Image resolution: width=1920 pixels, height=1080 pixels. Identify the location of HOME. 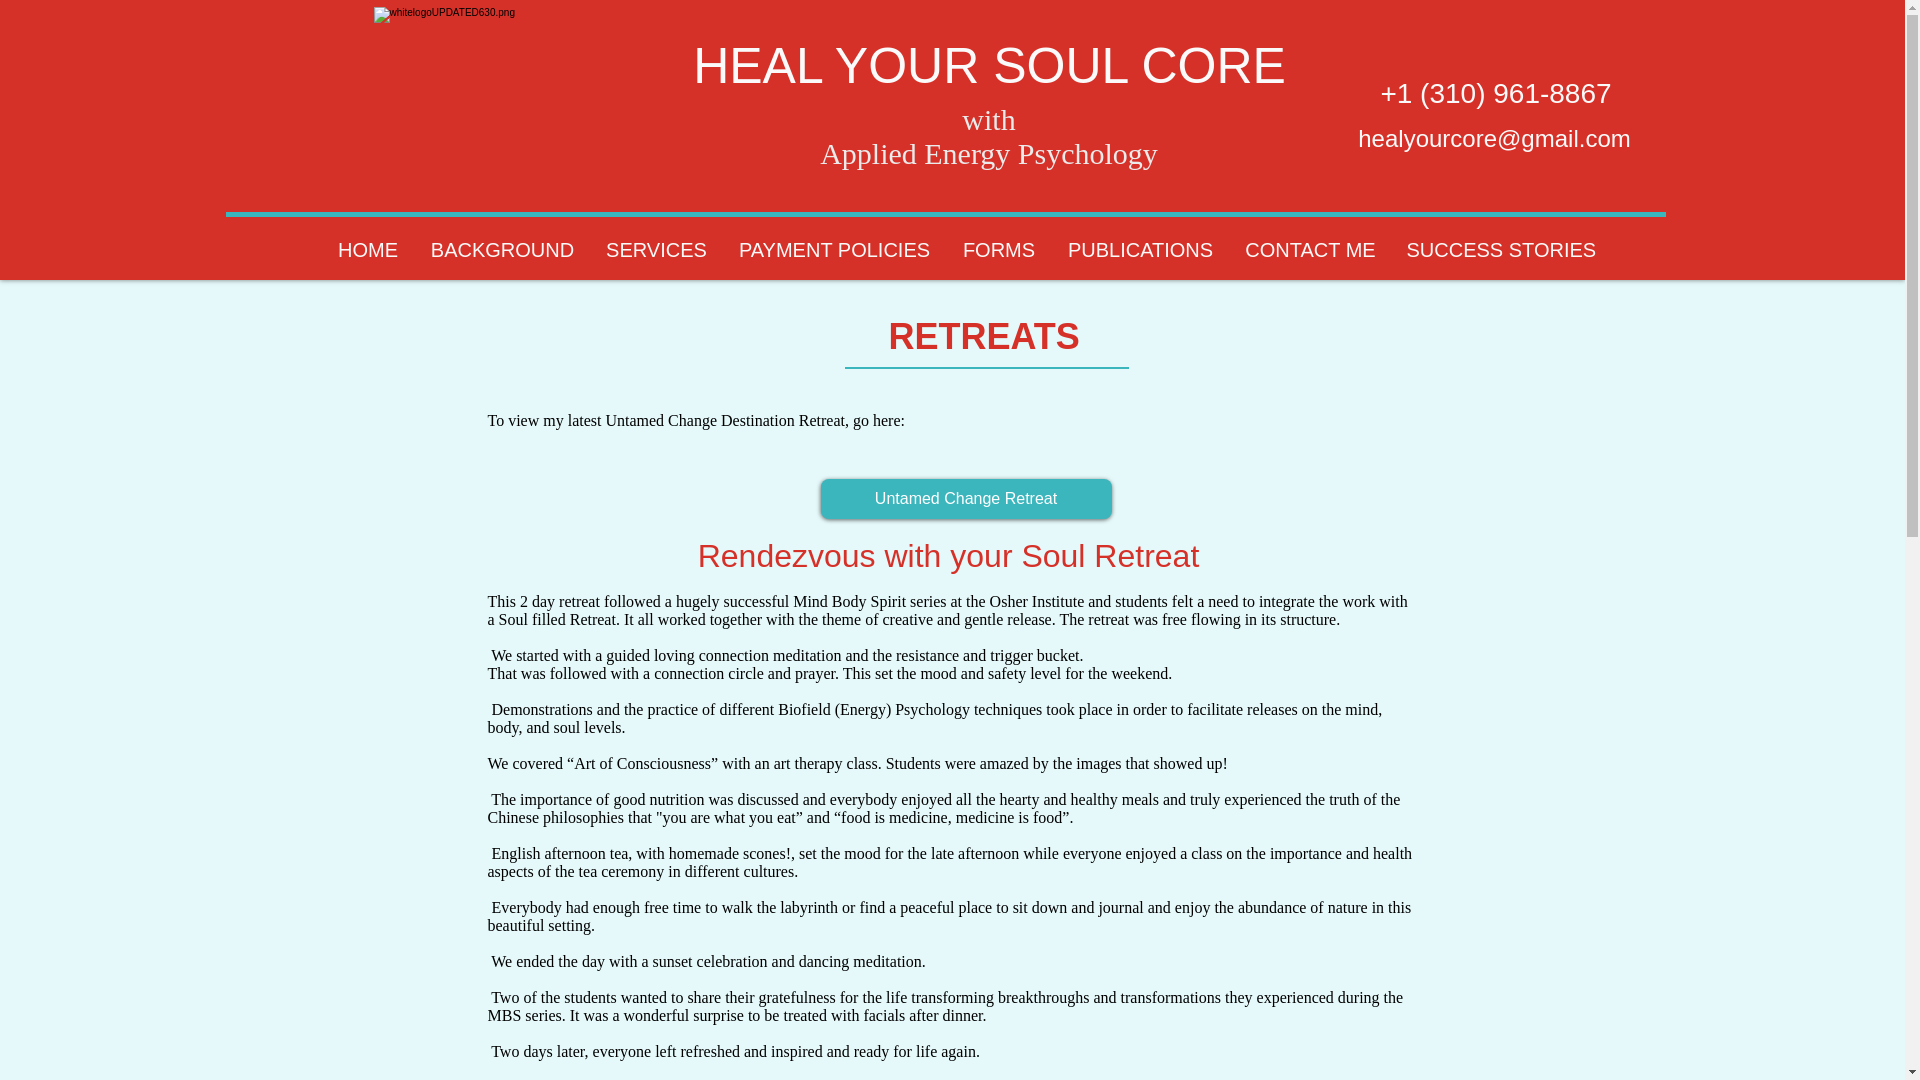
(368, 250).